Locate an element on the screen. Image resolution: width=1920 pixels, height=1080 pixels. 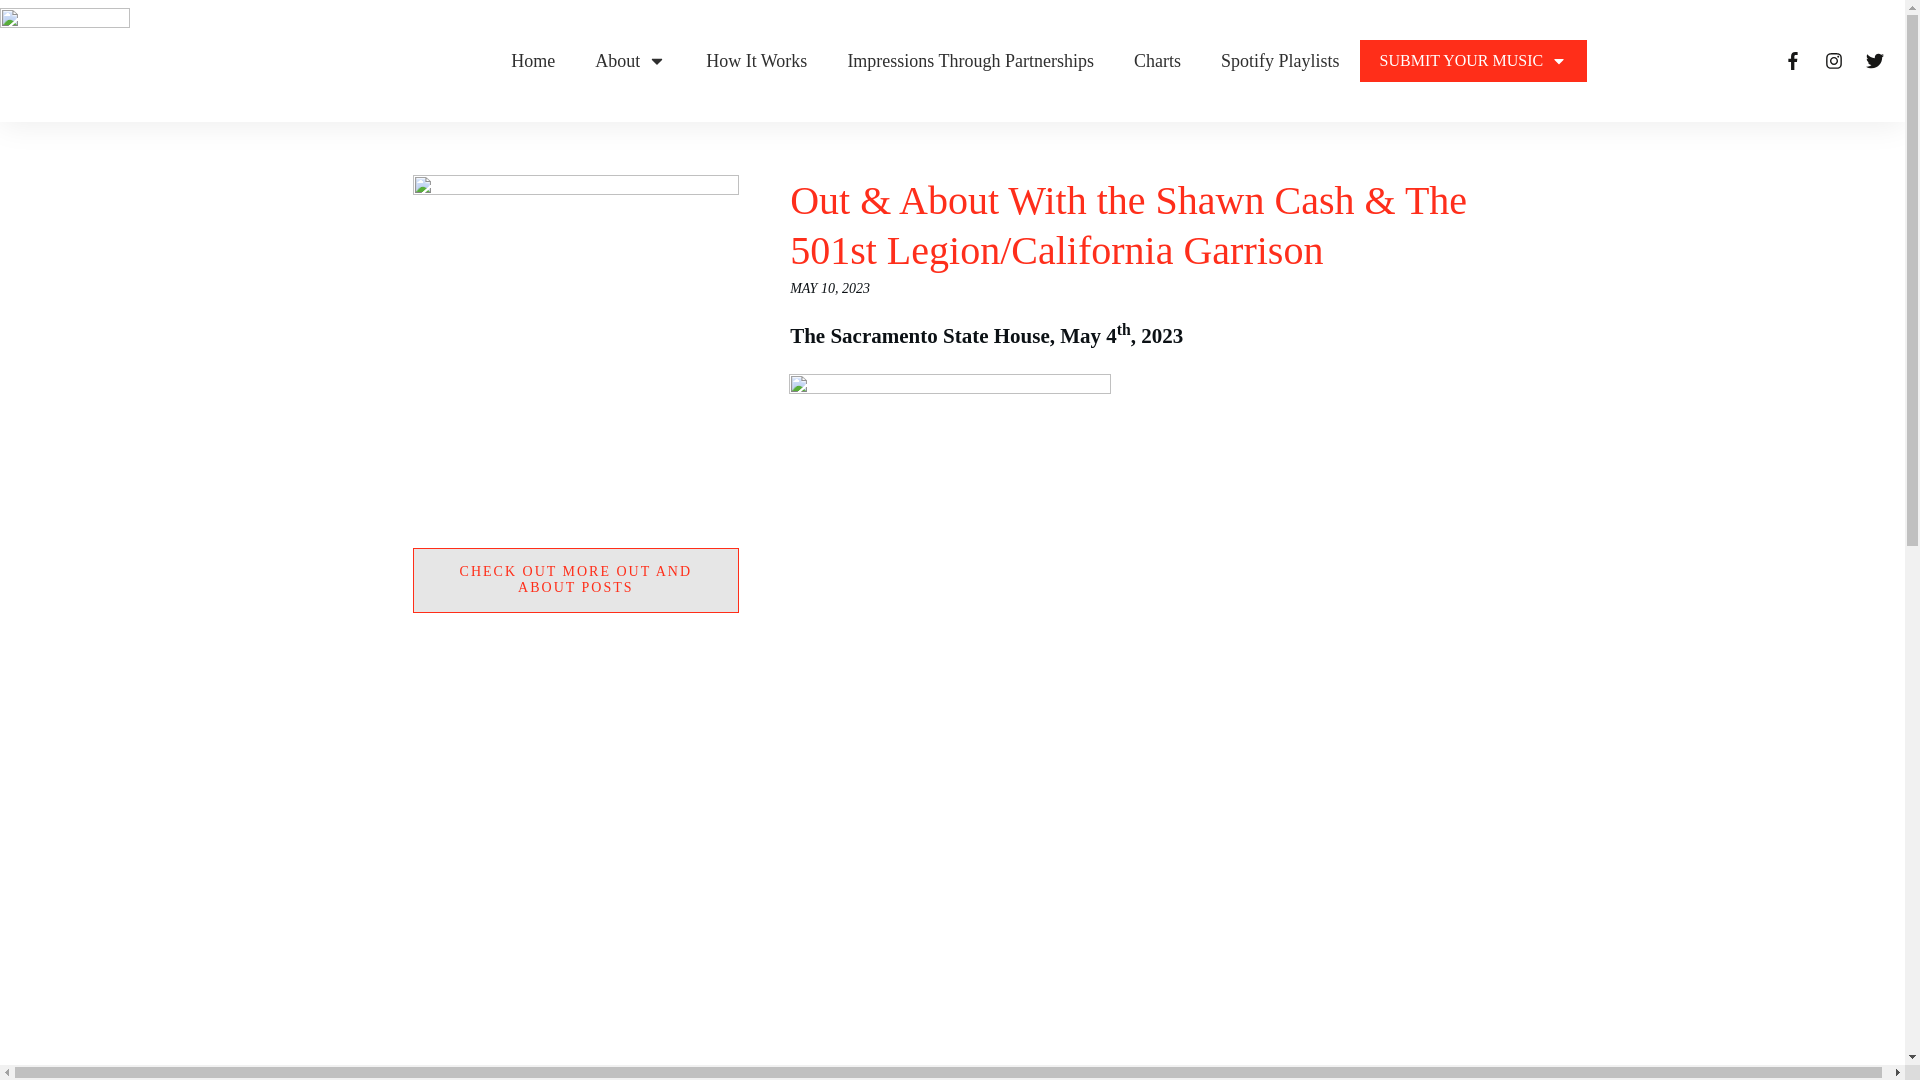
SUBMIT YOUR MUSIC is located at coordinates (1474, 60).